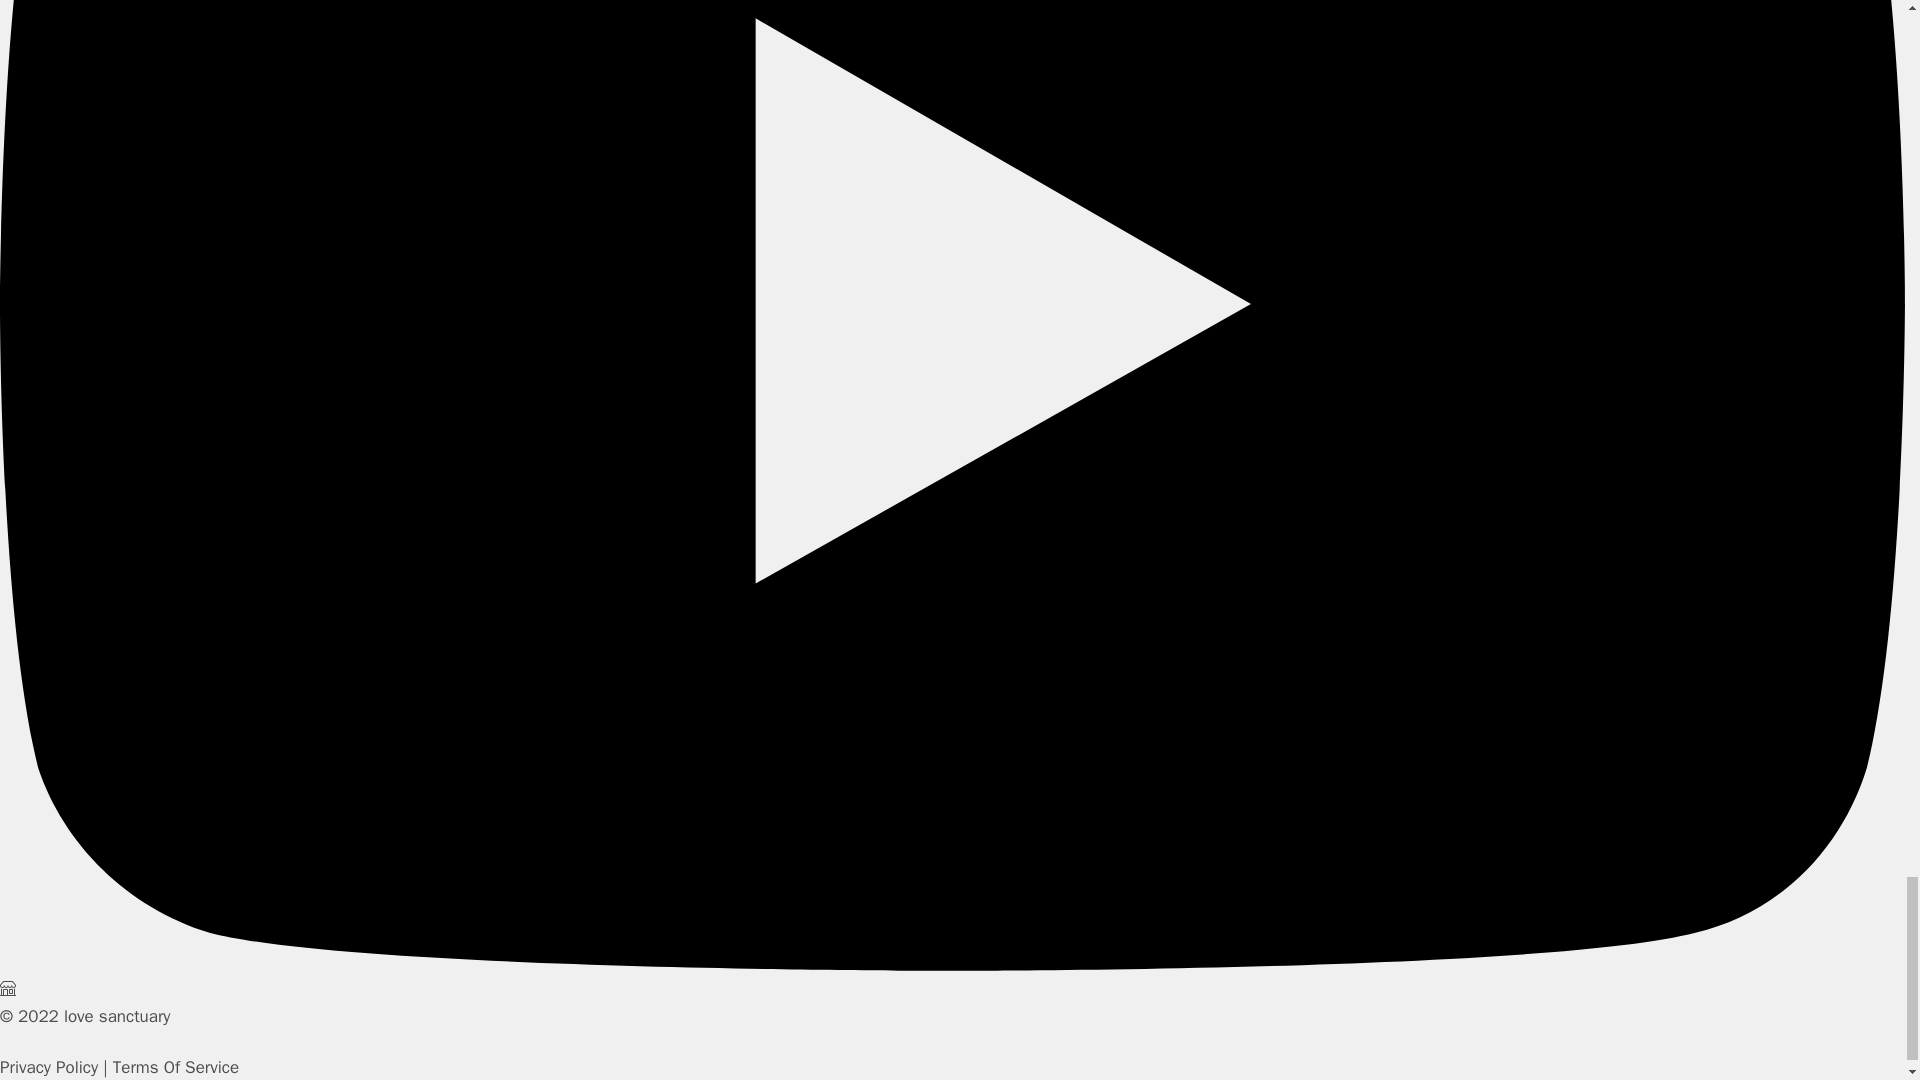 The image size is (1920, 1080). Describe the element at coordinates (176, 1067) in the screenshot. I see `Terms Of Service` at that location.